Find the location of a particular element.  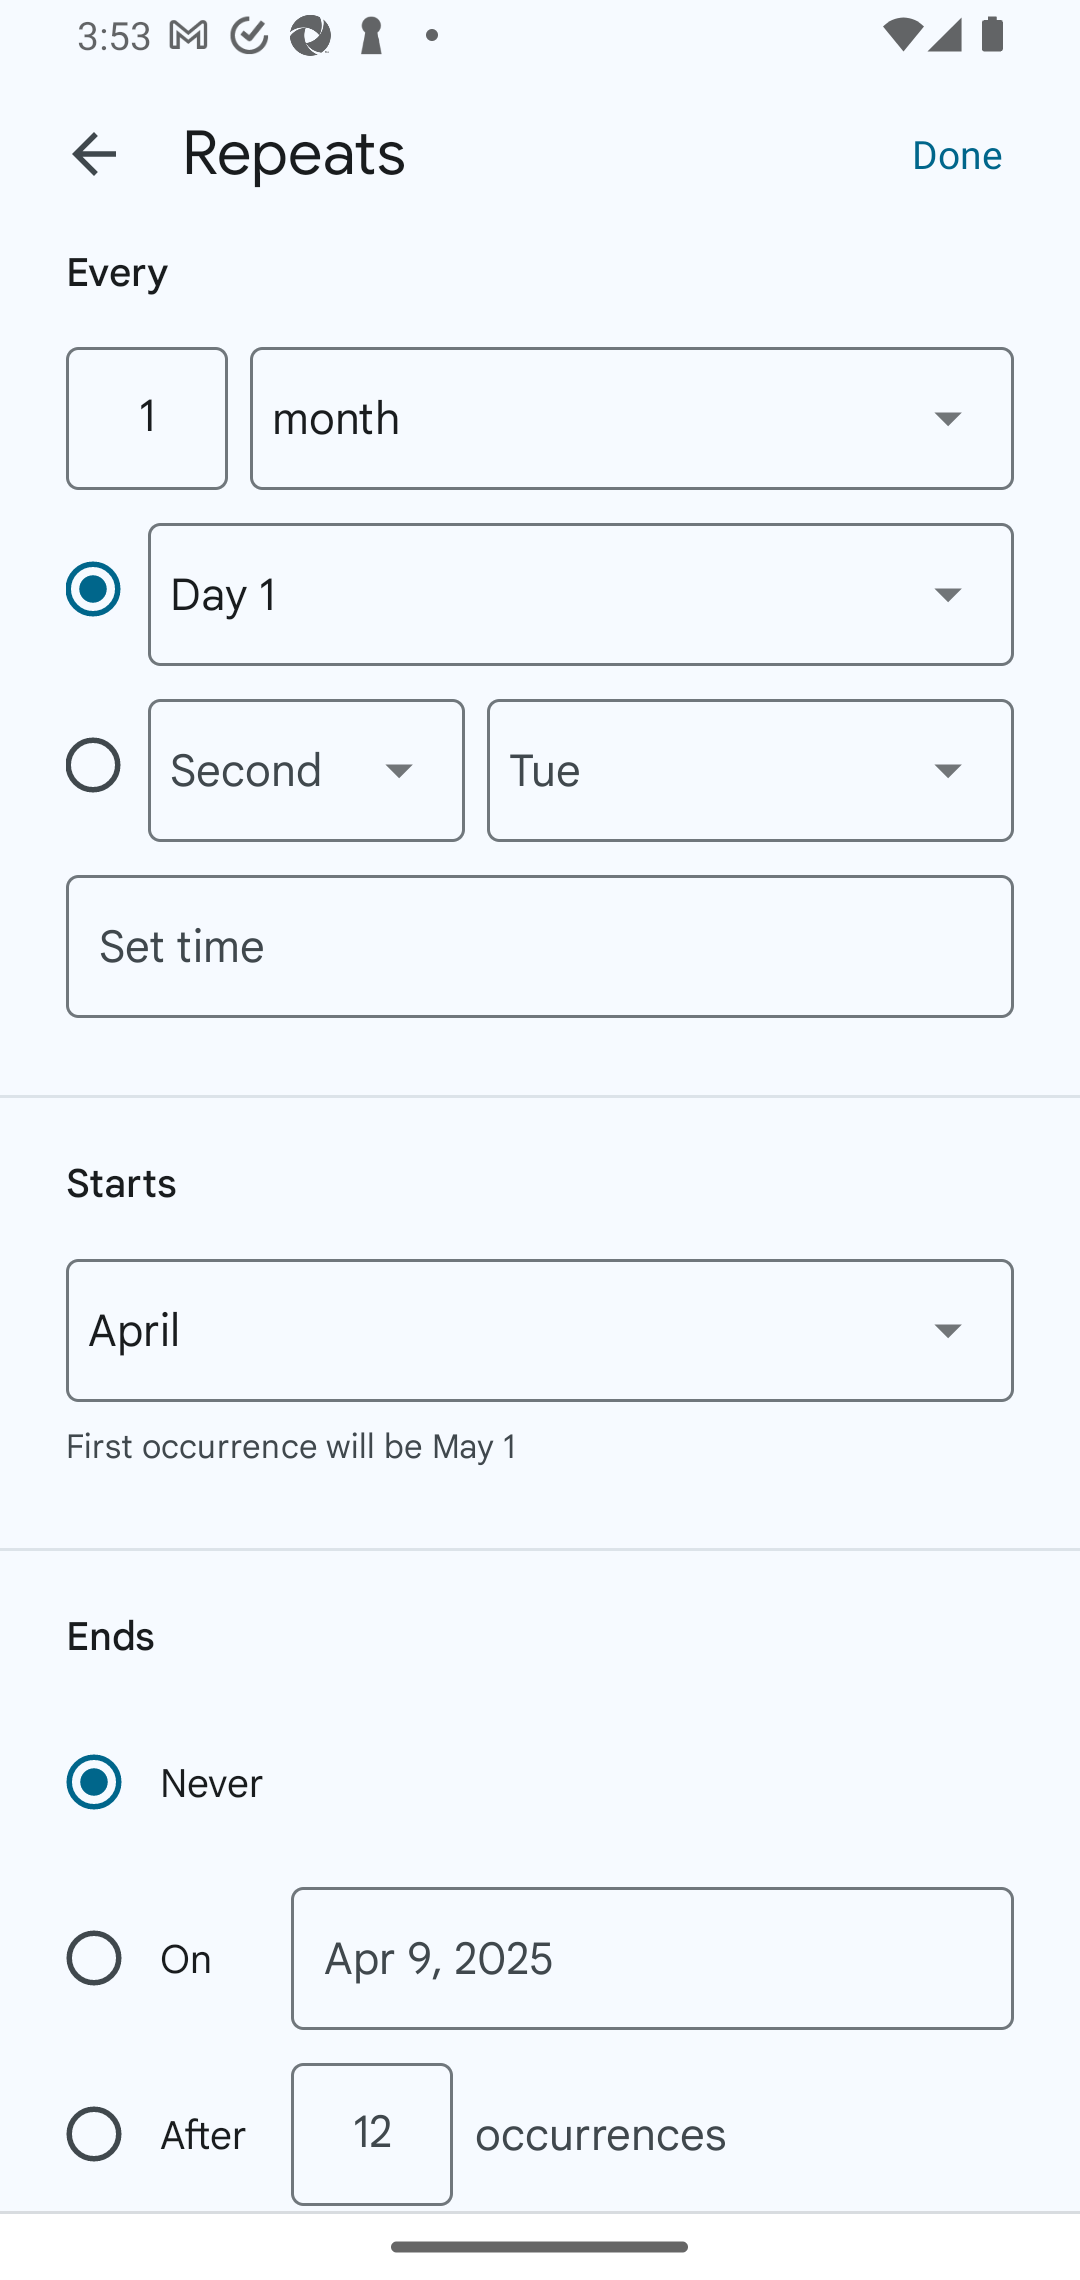

Second is located at coordinates (306, 770).